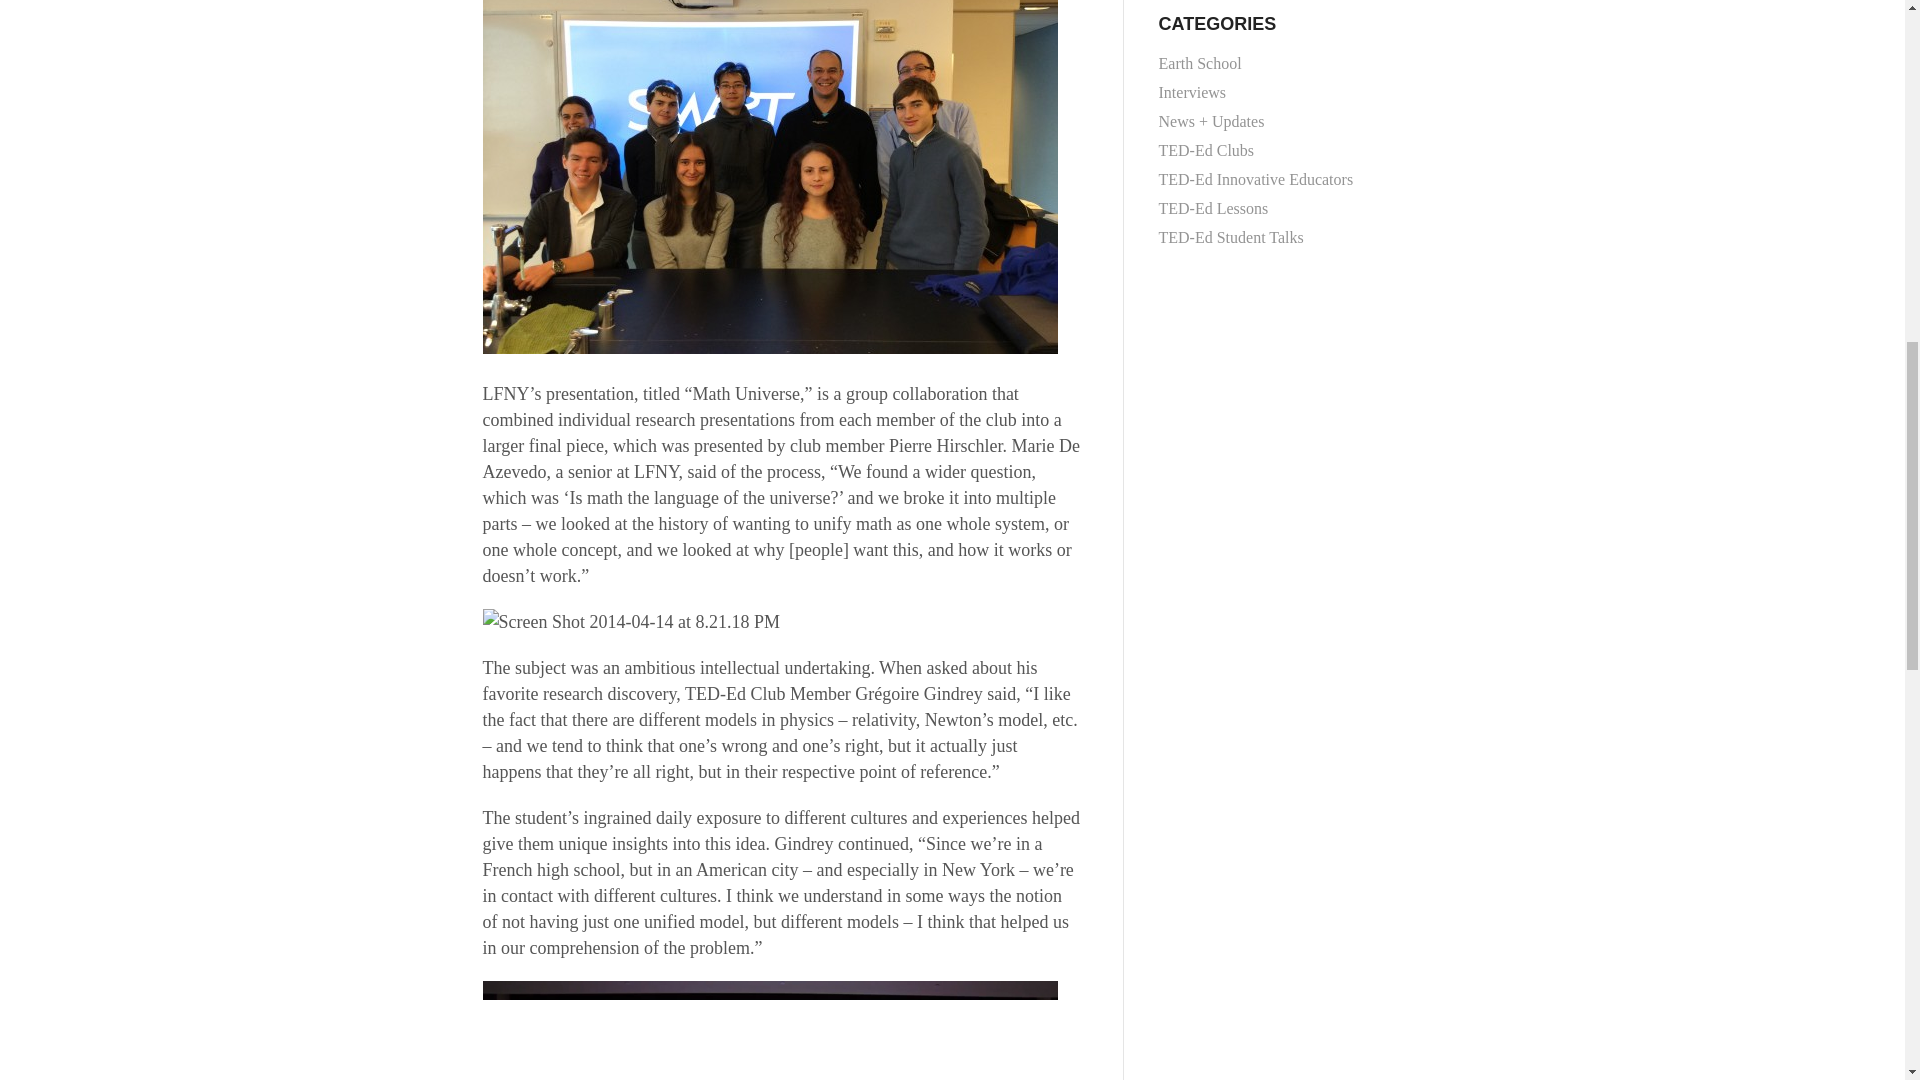  What do you see at coordinates (1290, 208) in the screenshot?
I see `TED-Ed Lessons` at bounding box center [1290, 208].